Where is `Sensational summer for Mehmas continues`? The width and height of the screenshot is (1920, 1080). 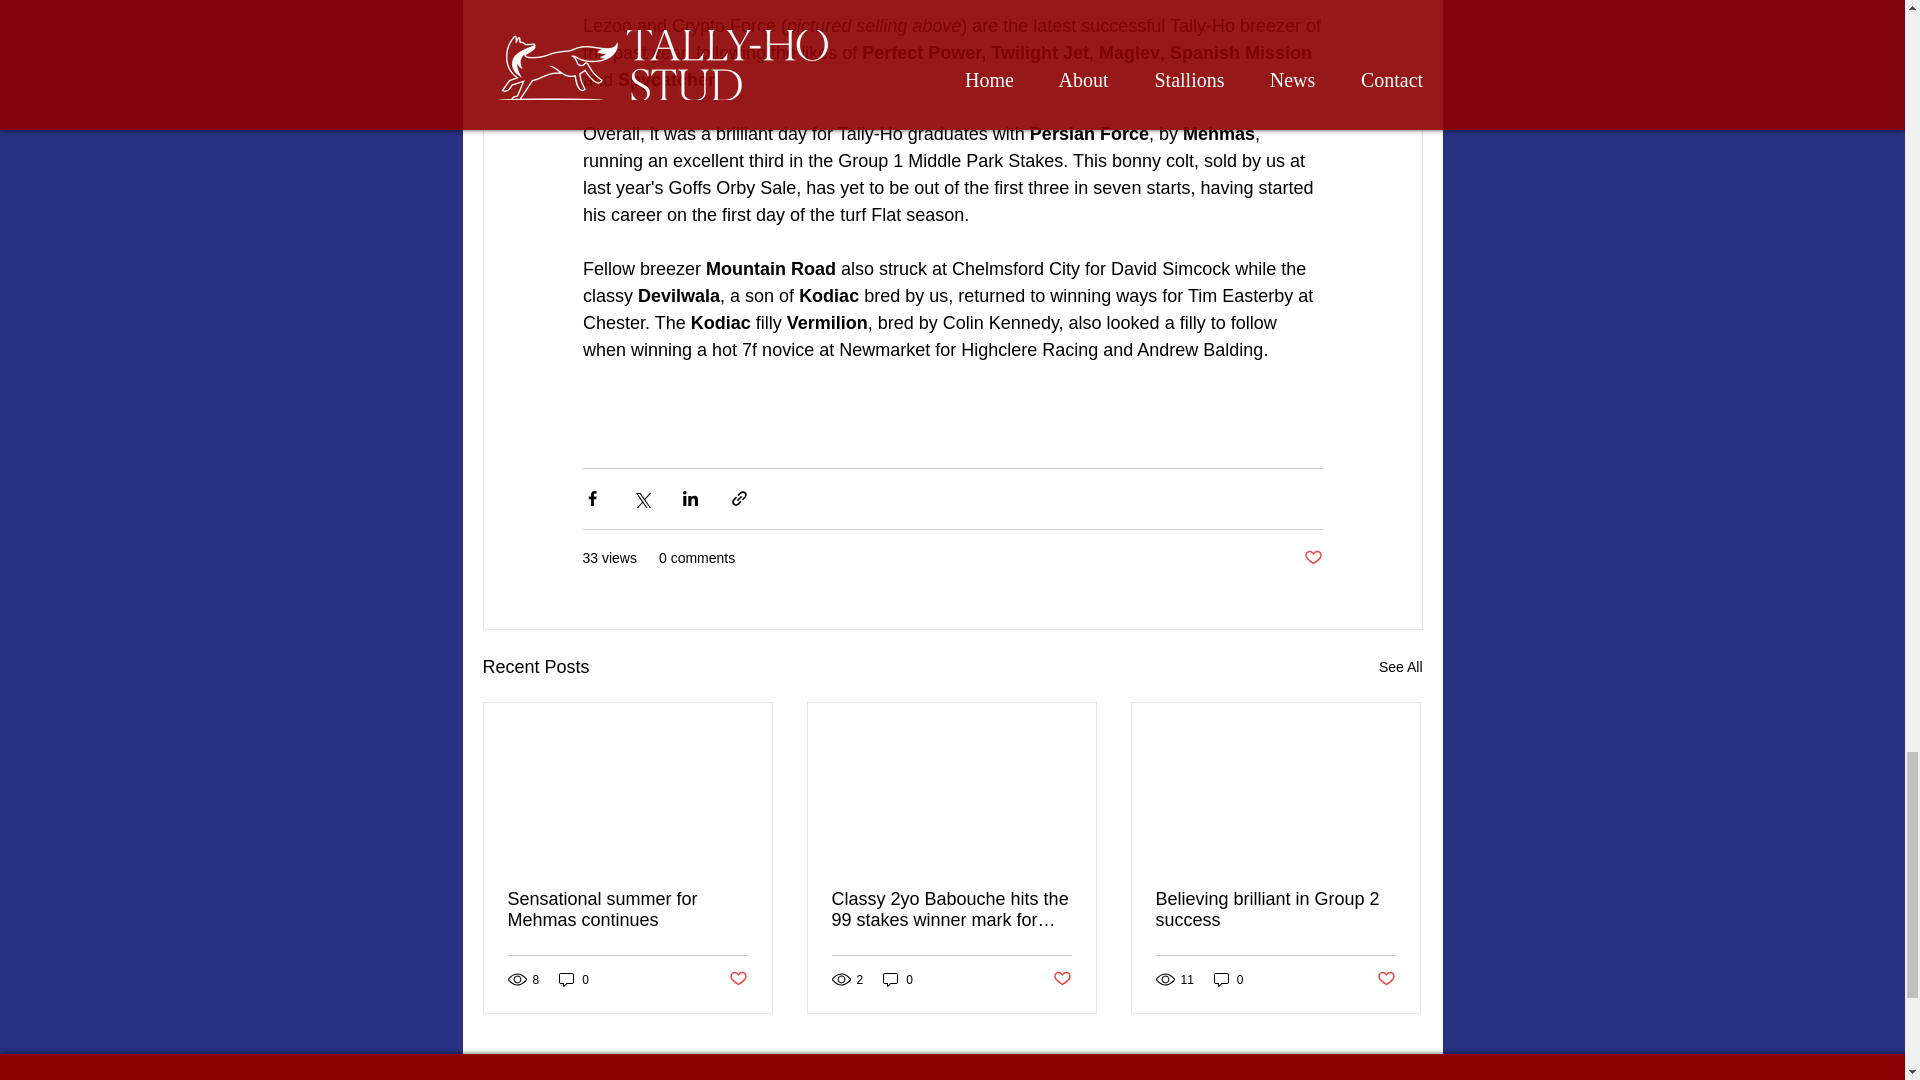
Sensational summer for Mehmas continues is located at coordinates (628, 909).